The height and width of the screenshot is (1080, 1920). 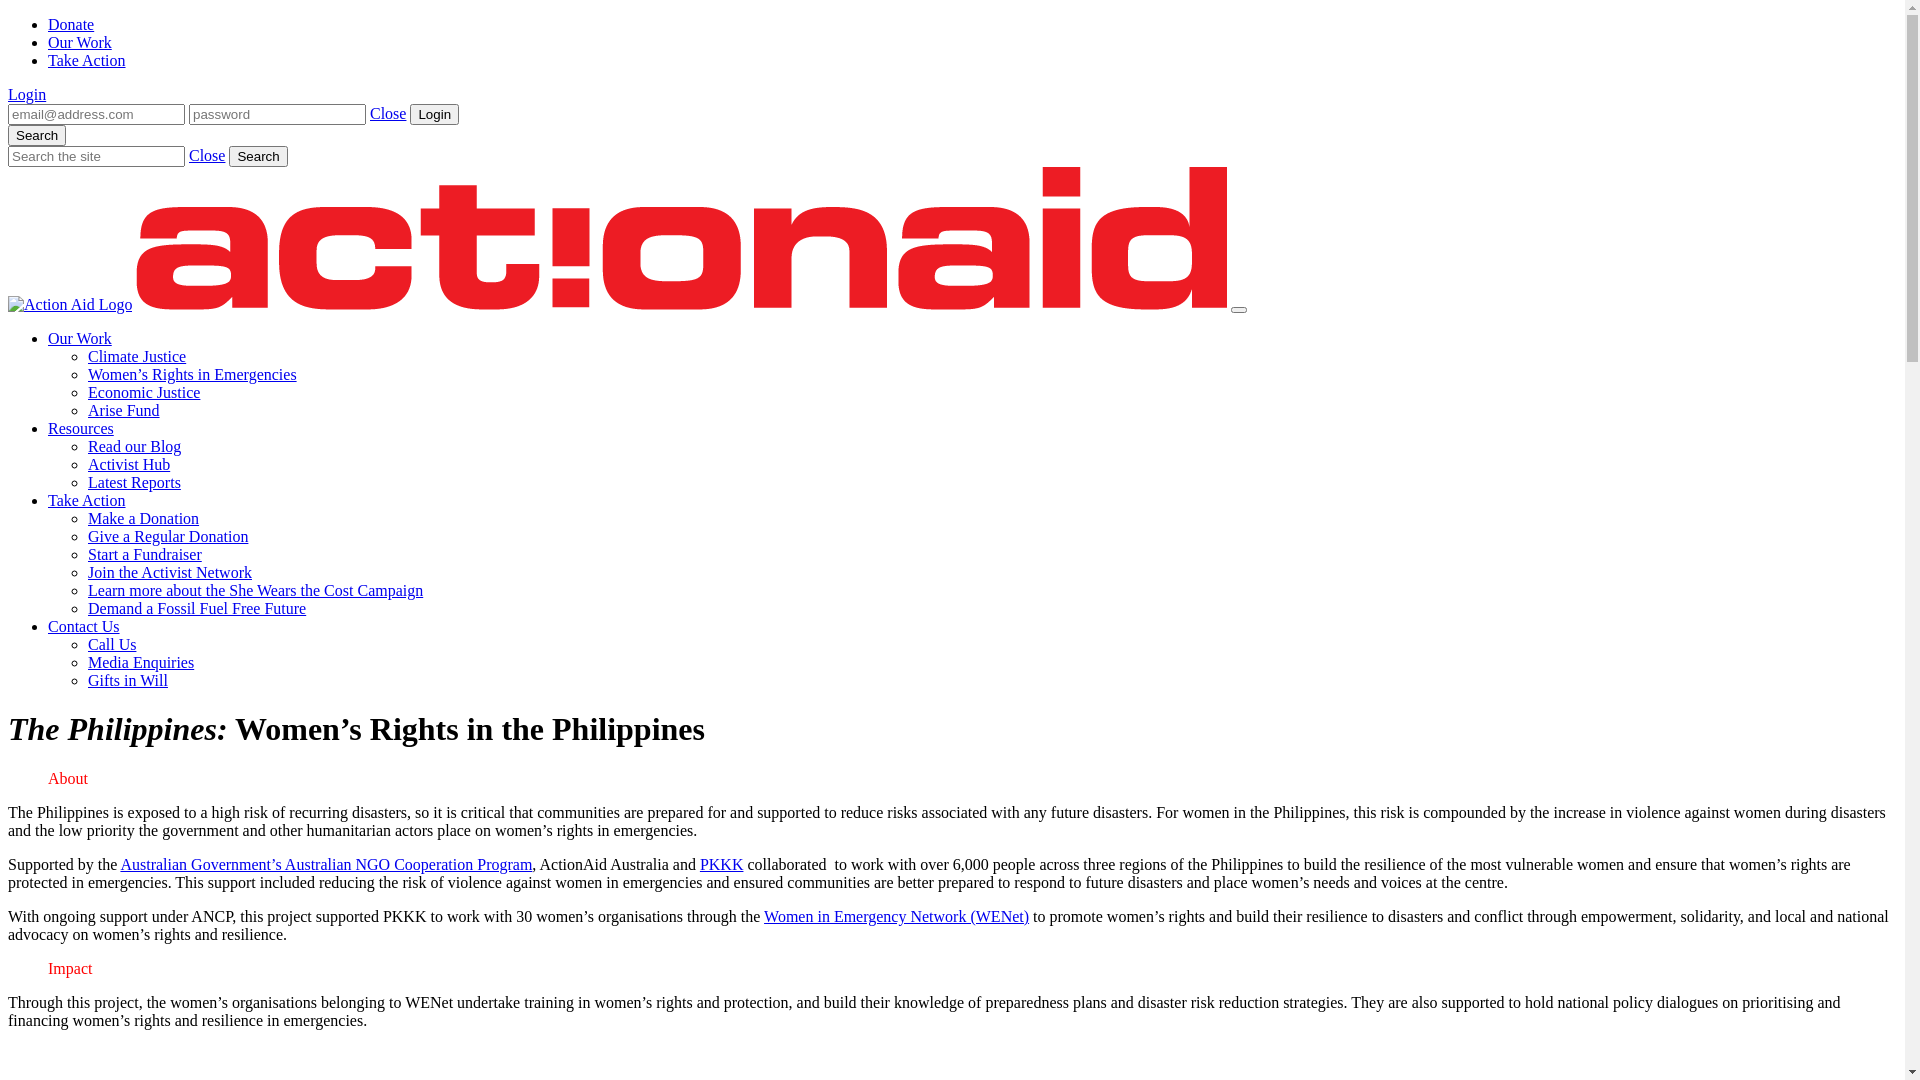 What do you see at coordinates (71, 24) in the screenshot?
I see `Donate` at bounding box center [71, 24].